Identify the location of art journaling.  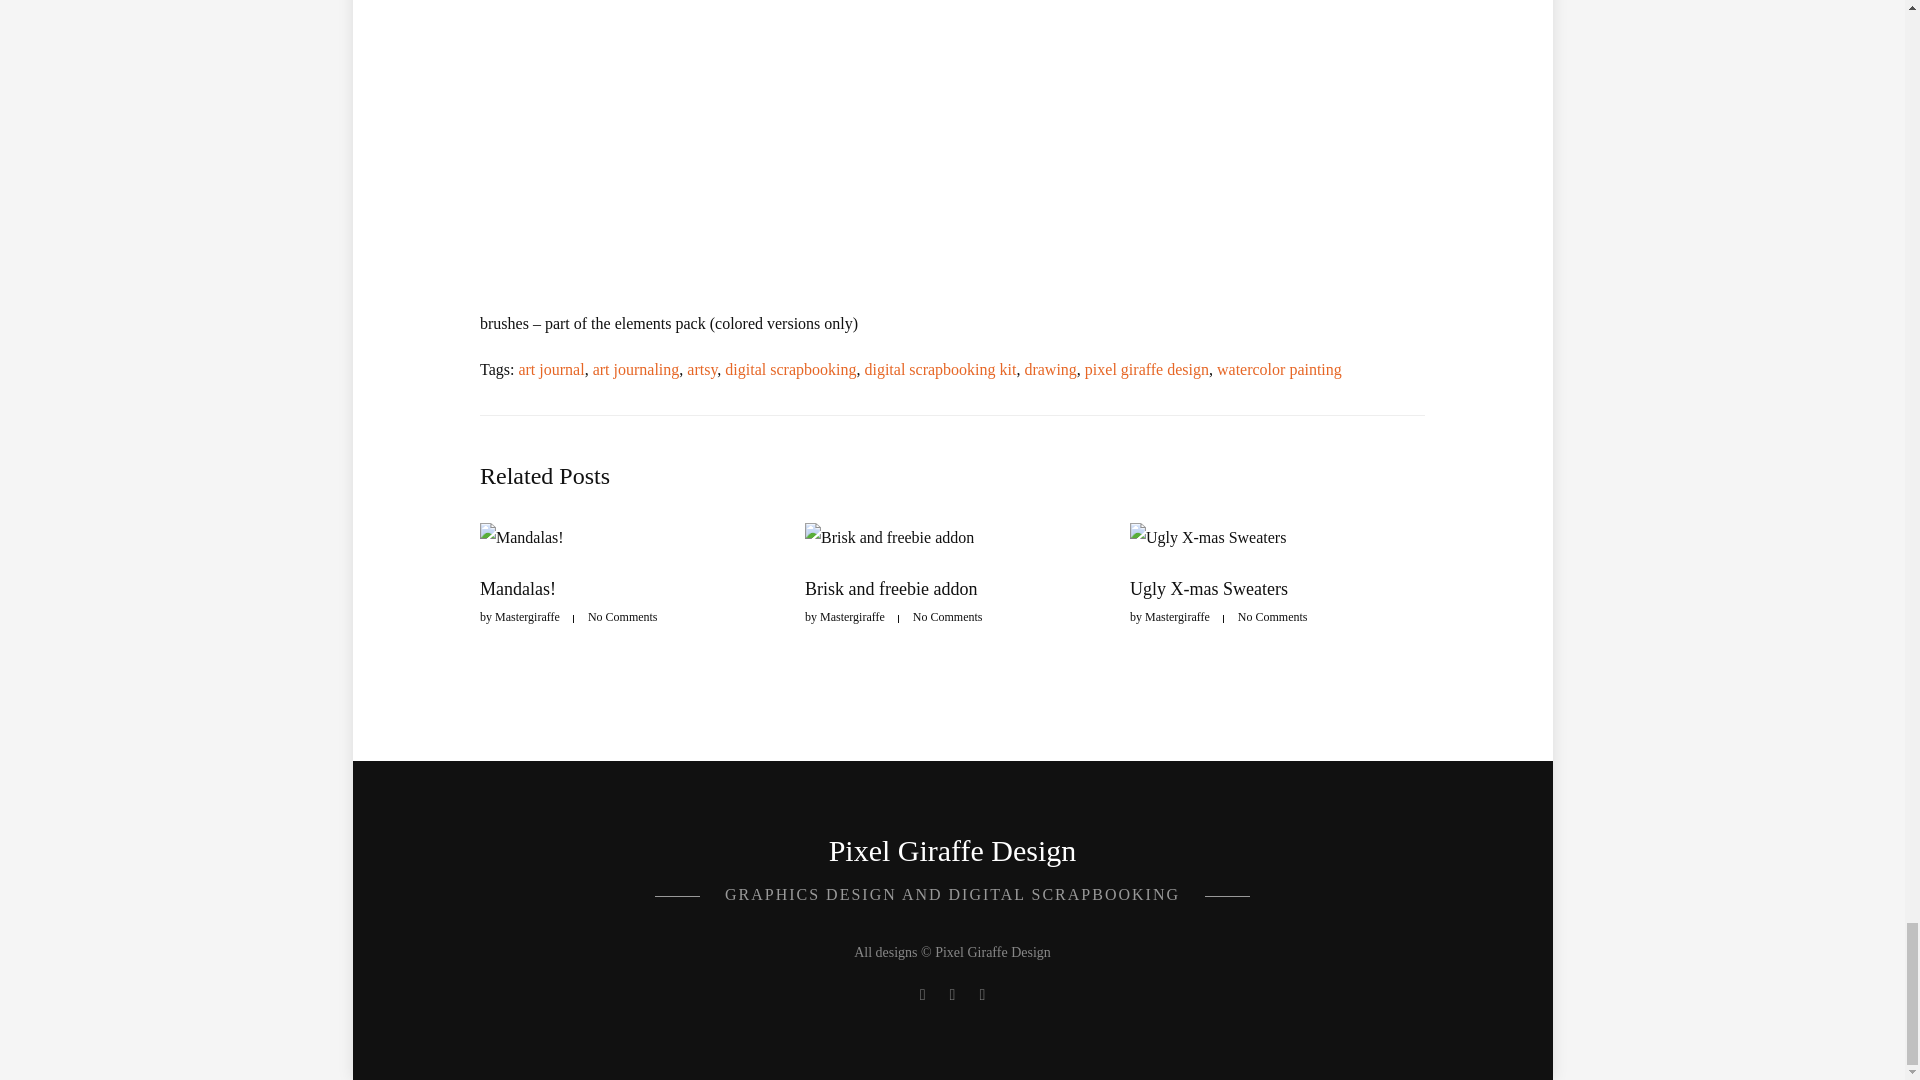
(636, 369).